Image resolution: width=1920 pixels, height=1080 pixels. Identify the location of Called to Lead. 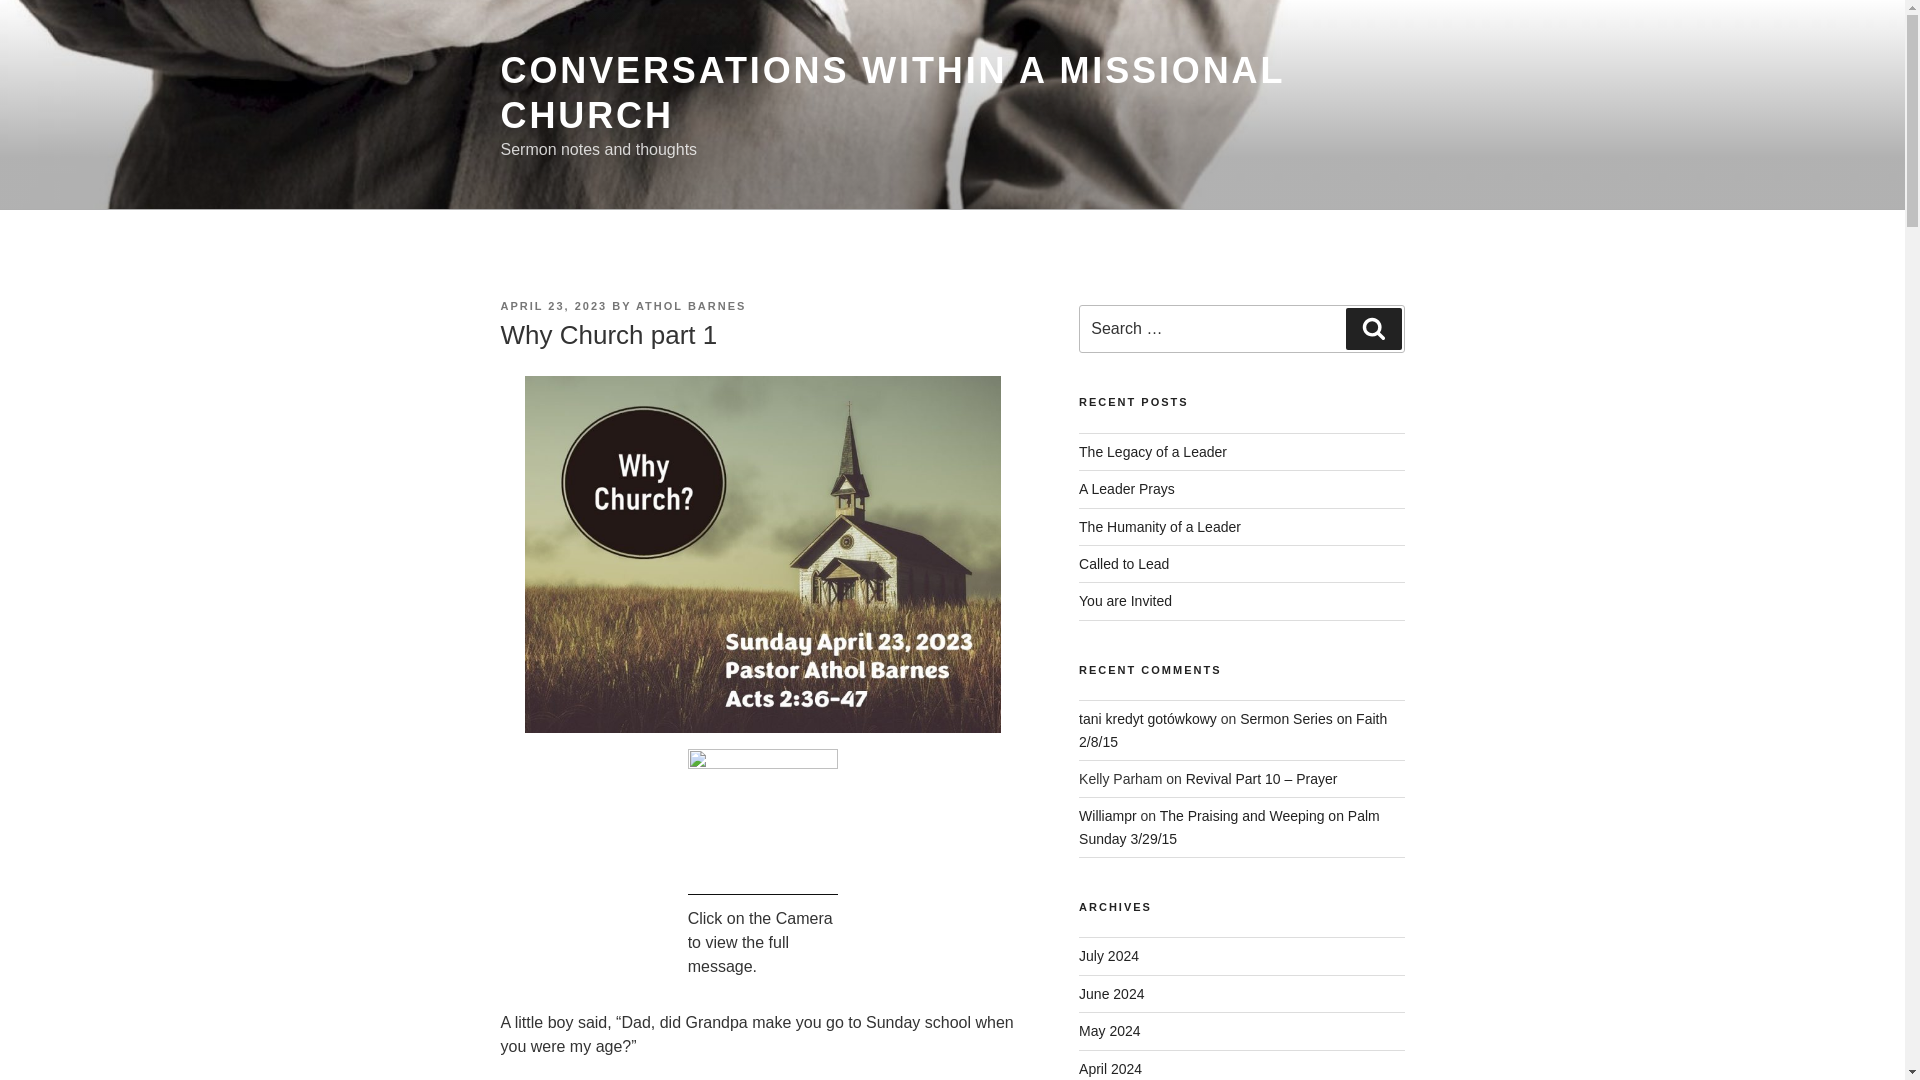
(1124, 564).